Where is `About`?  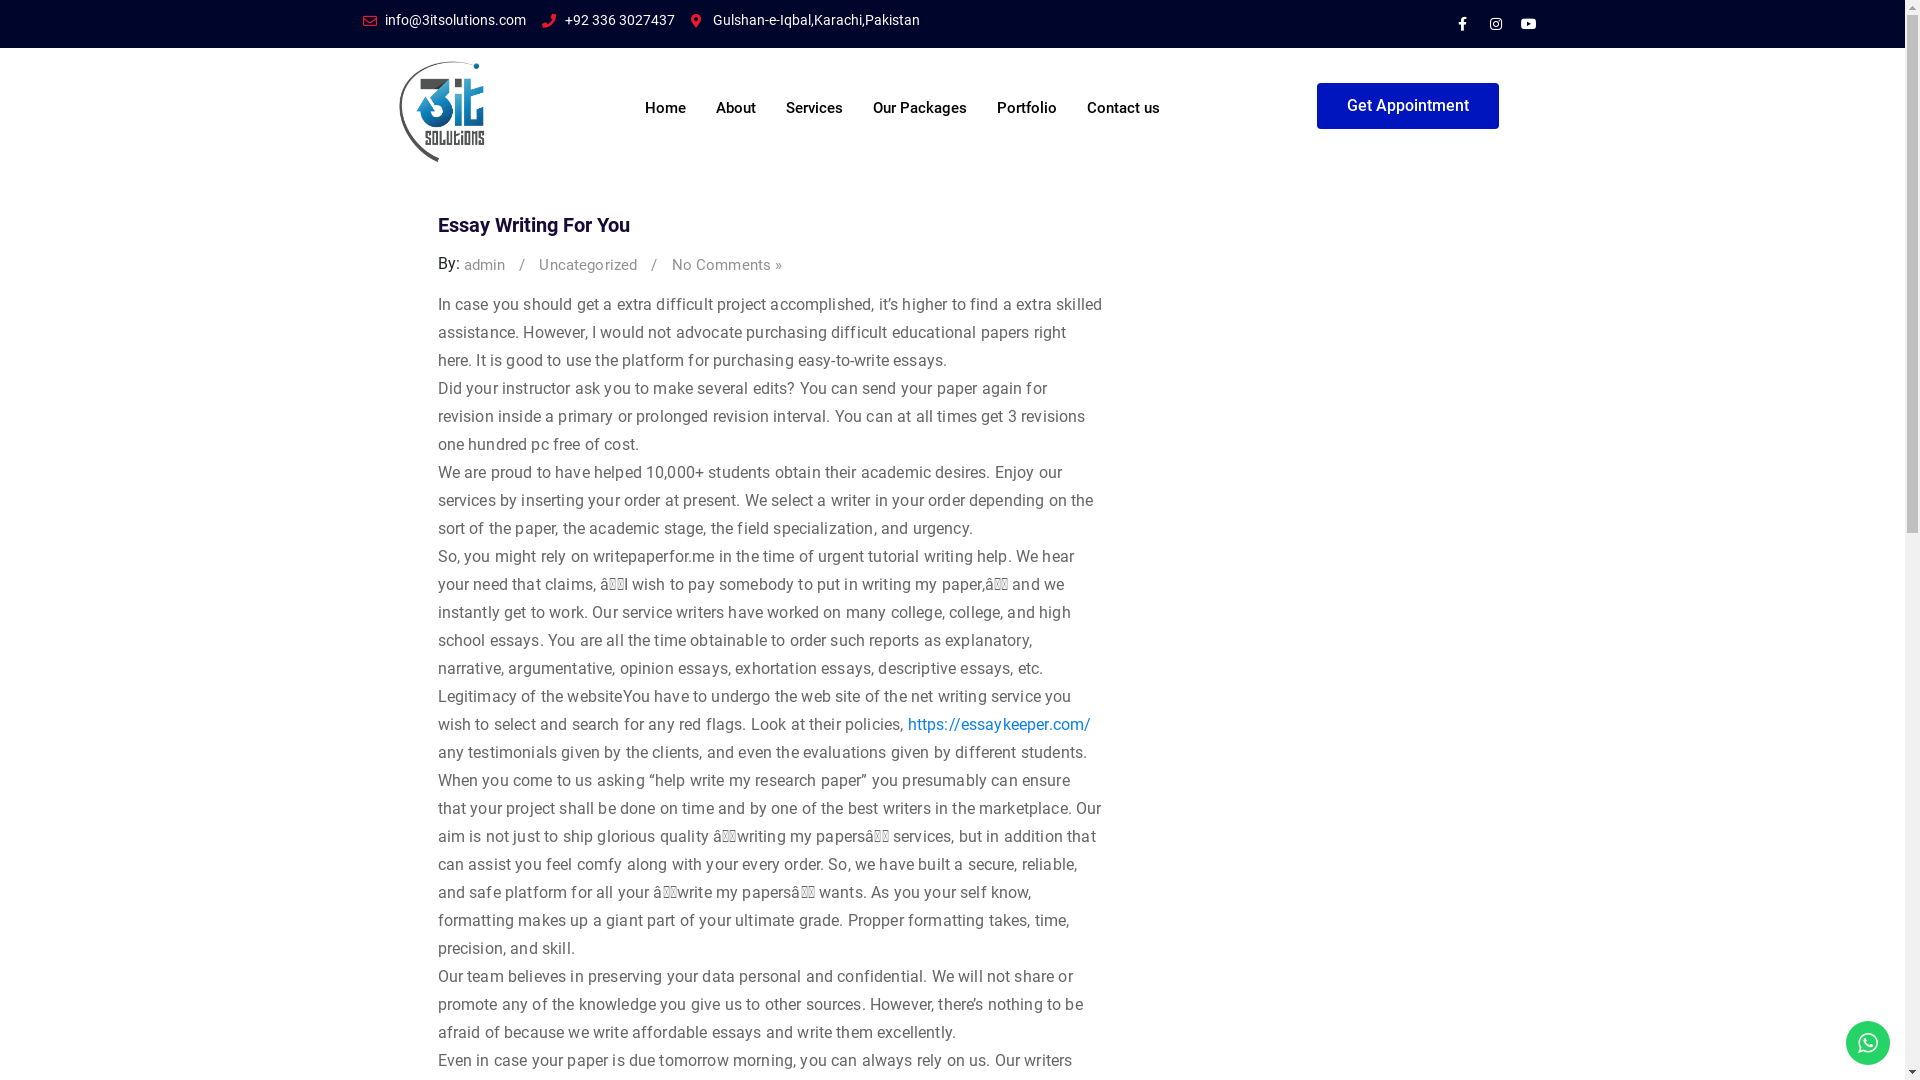
About is located at coordinates (736, 98).